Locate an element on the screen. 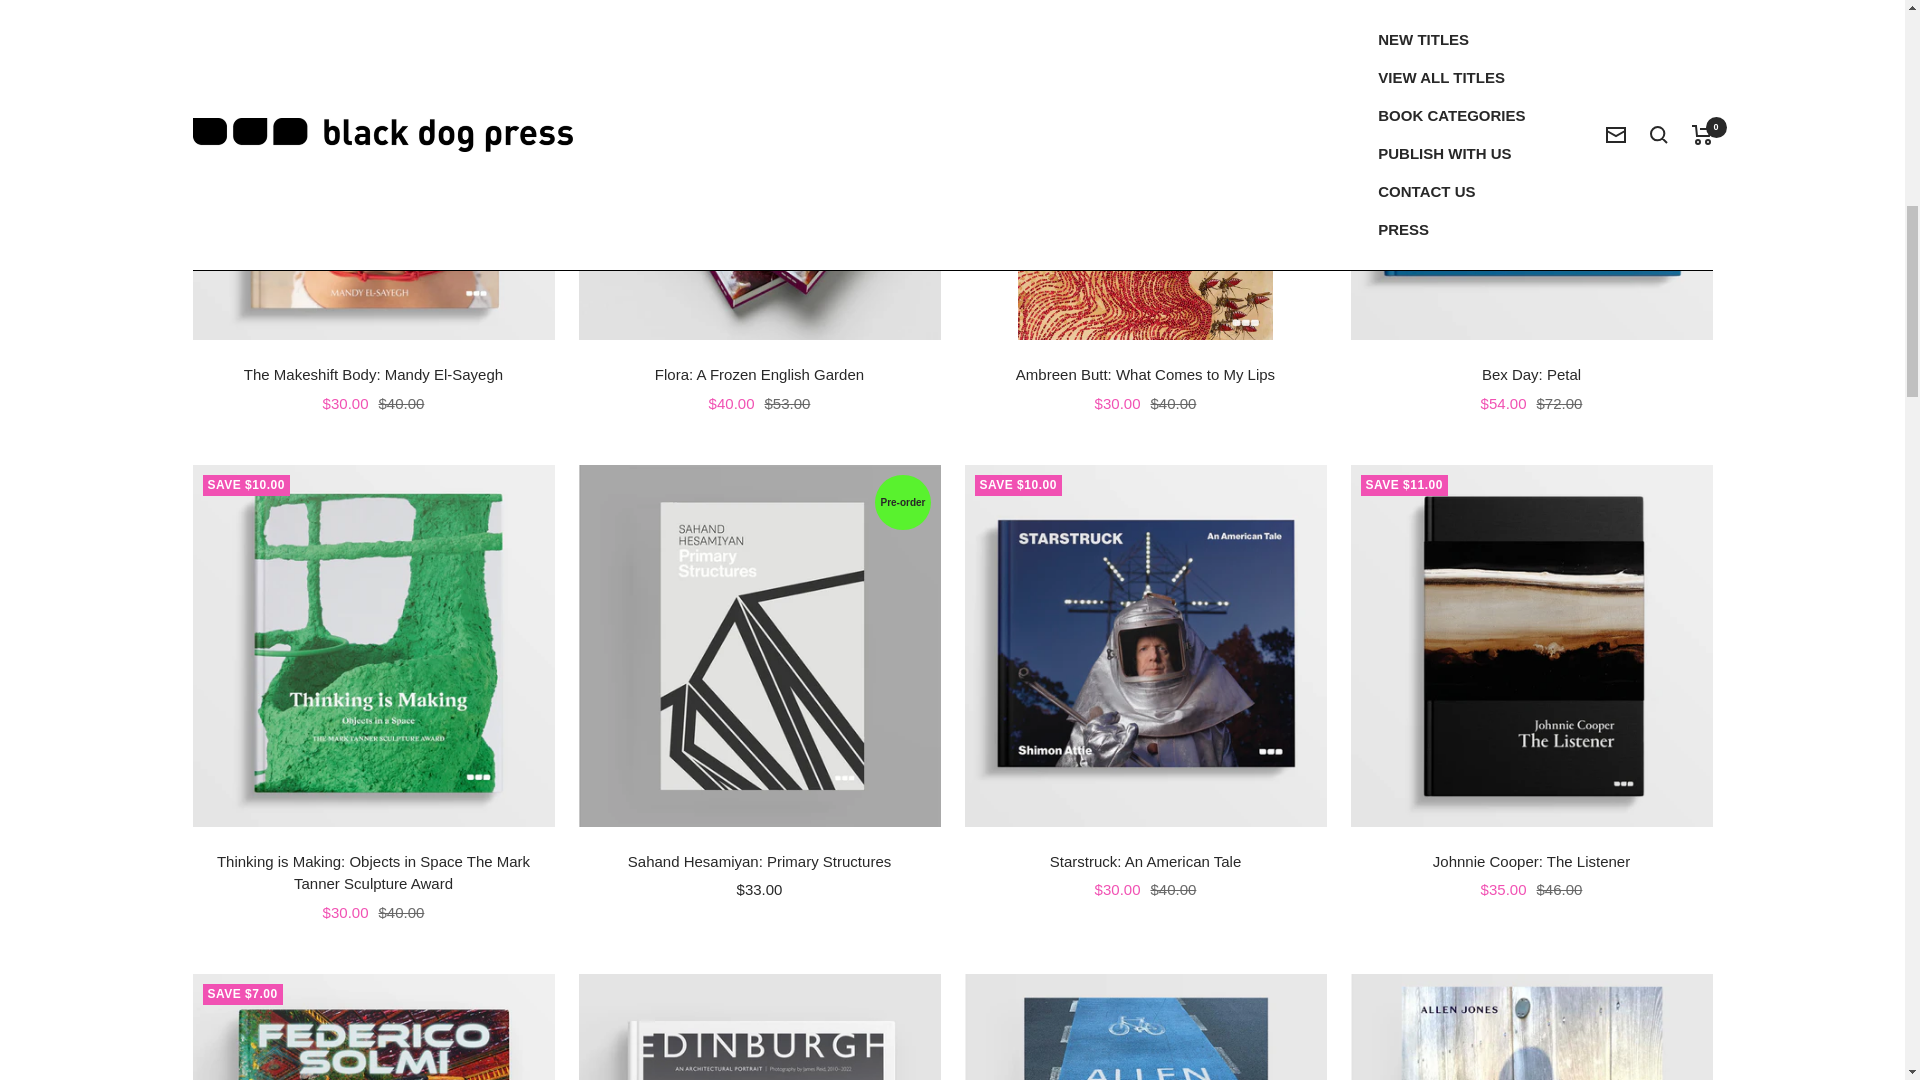  Ambreen Butt: What Comes to My Lips is located at coordinates (1144, 374).